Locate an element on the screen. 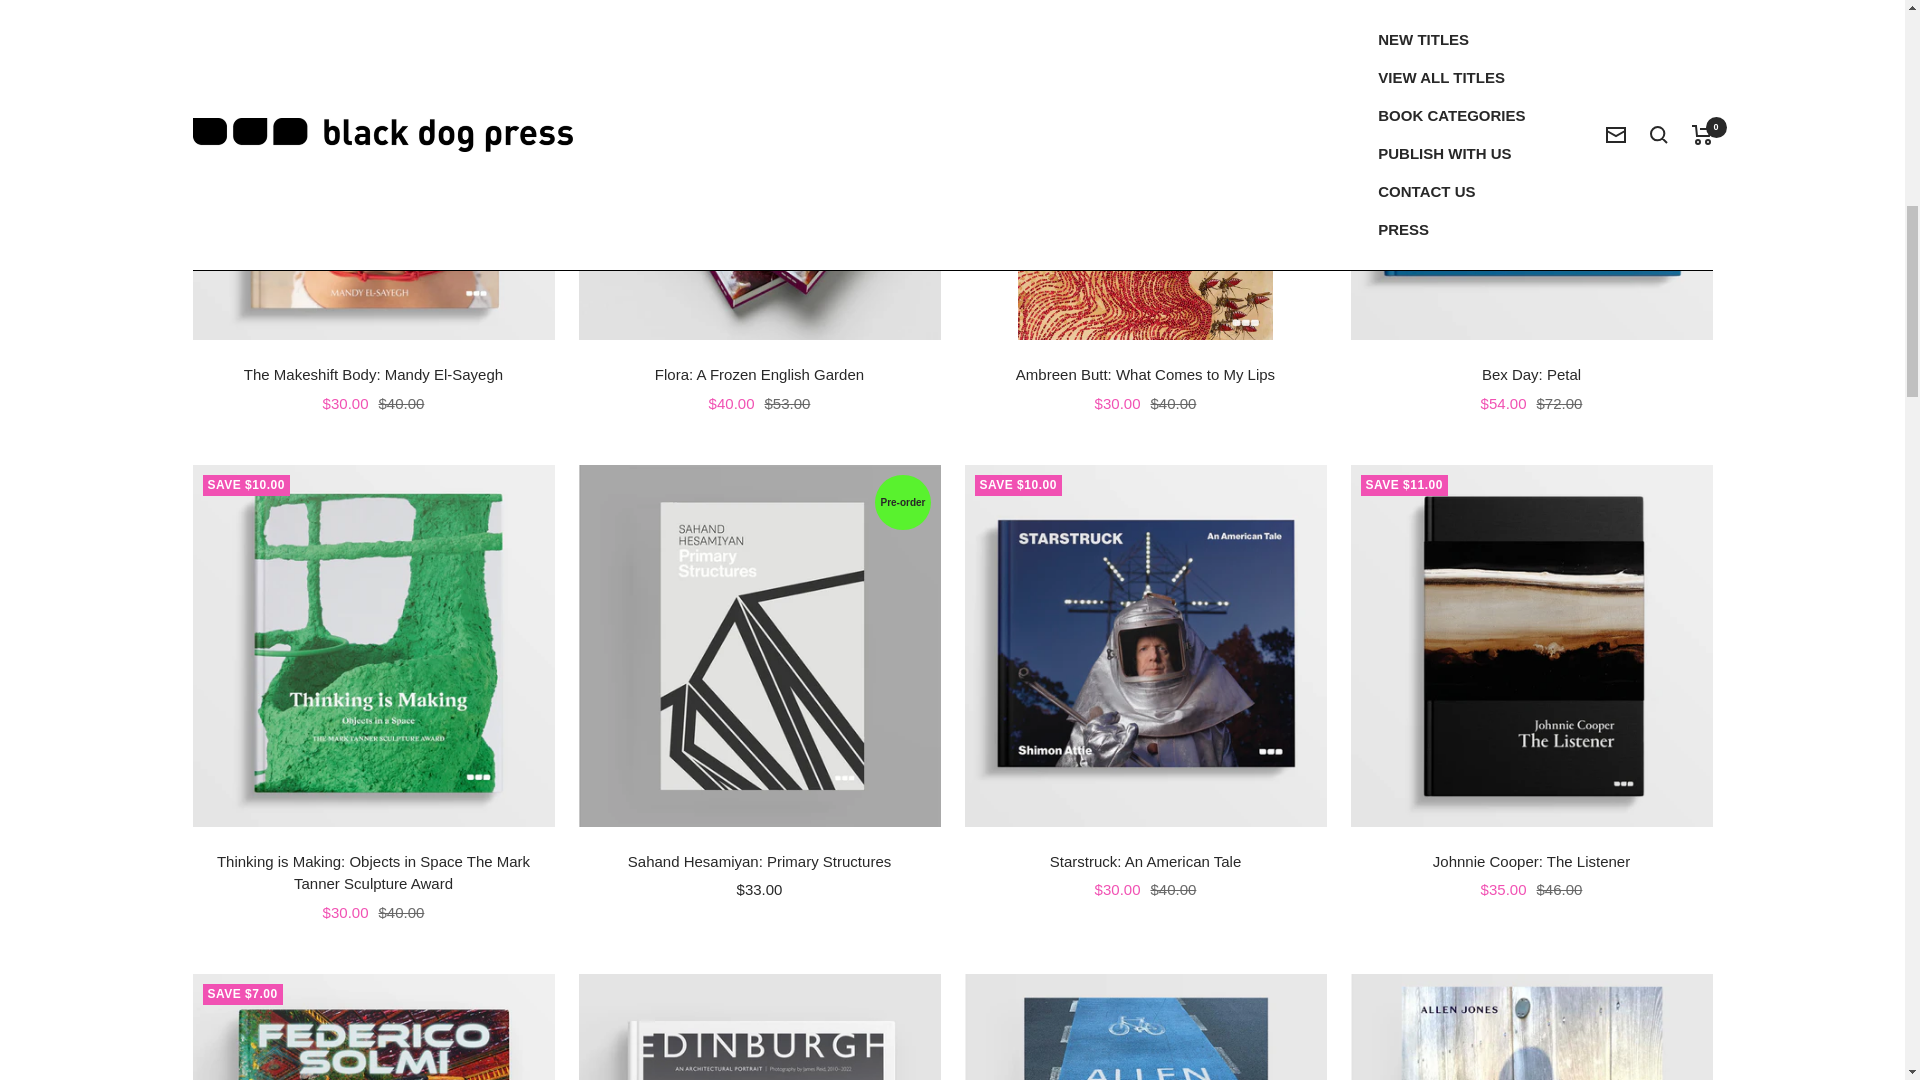  Ambreen Butt: What Comes to My Lips is located at coordinates (1144, 374).